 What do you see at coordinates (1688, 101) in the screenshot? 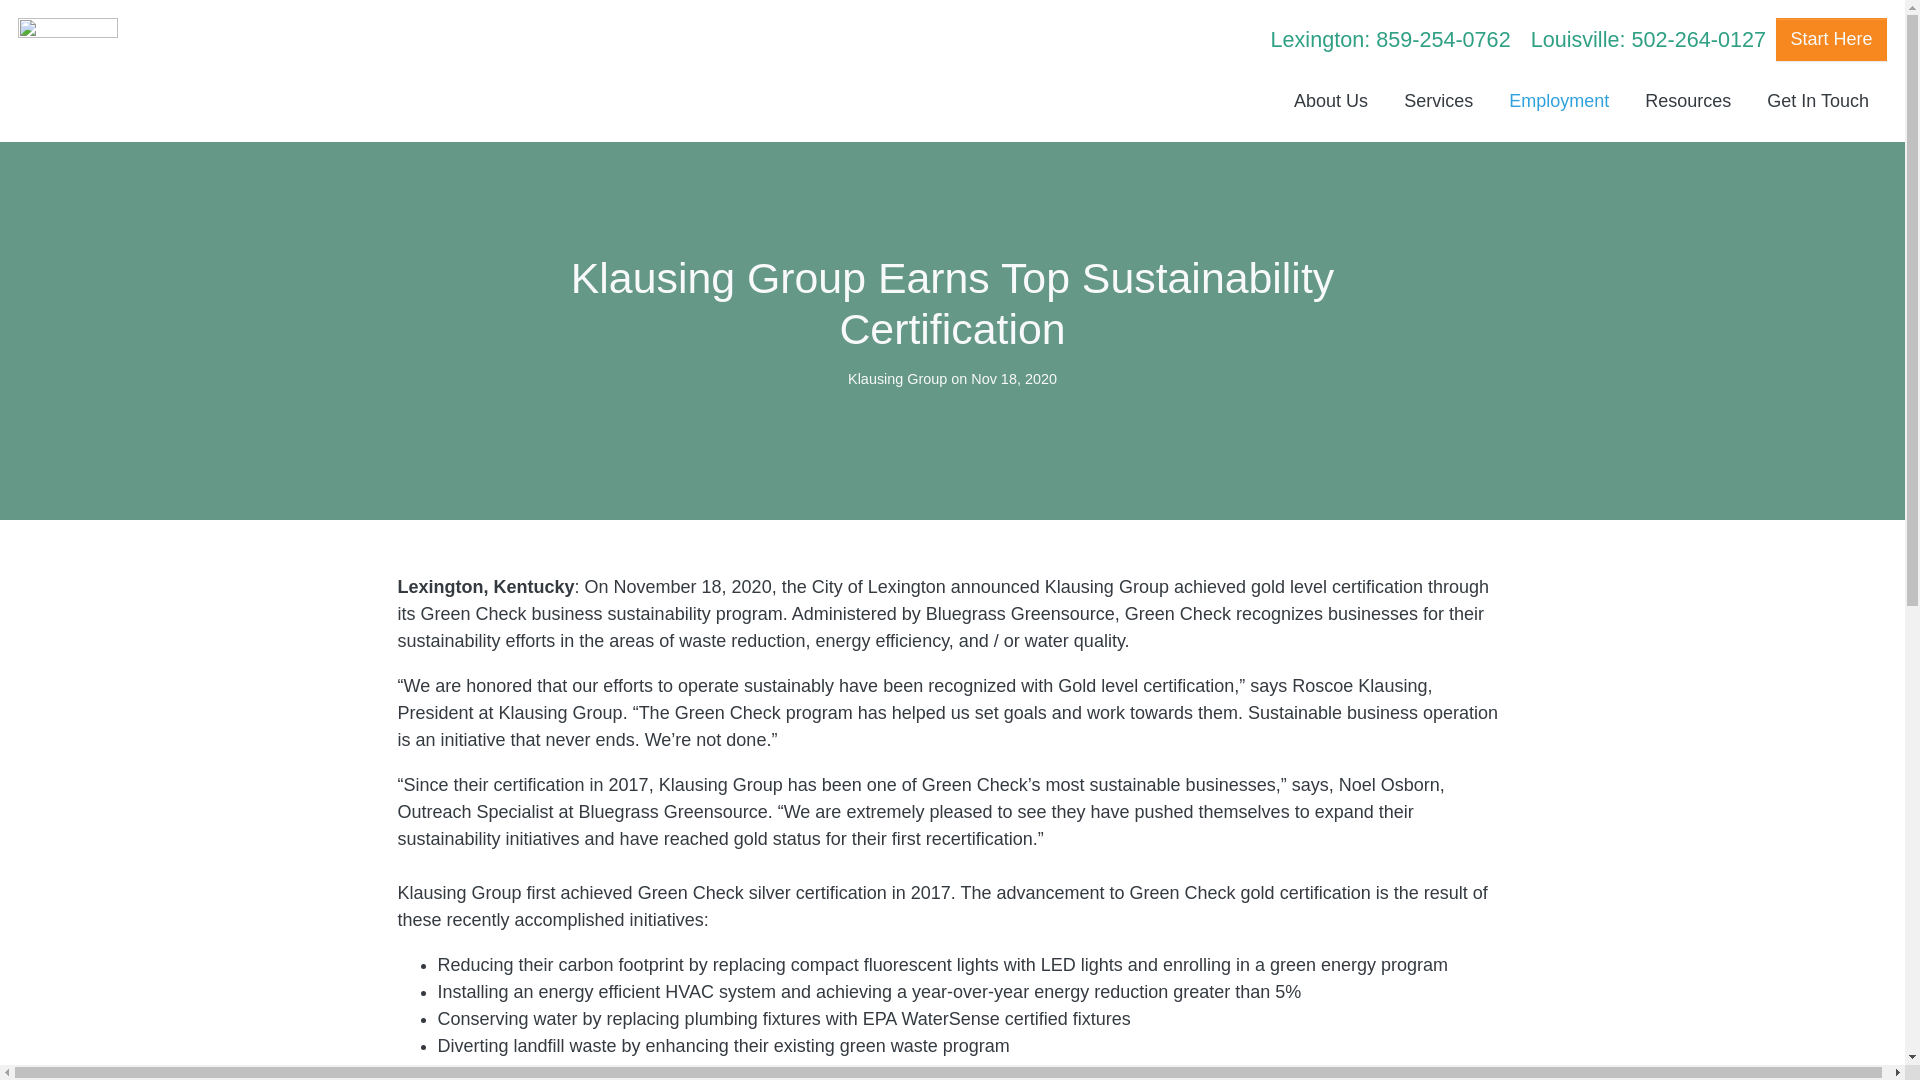
I see `Resources` at bounding box center [1688, 101].